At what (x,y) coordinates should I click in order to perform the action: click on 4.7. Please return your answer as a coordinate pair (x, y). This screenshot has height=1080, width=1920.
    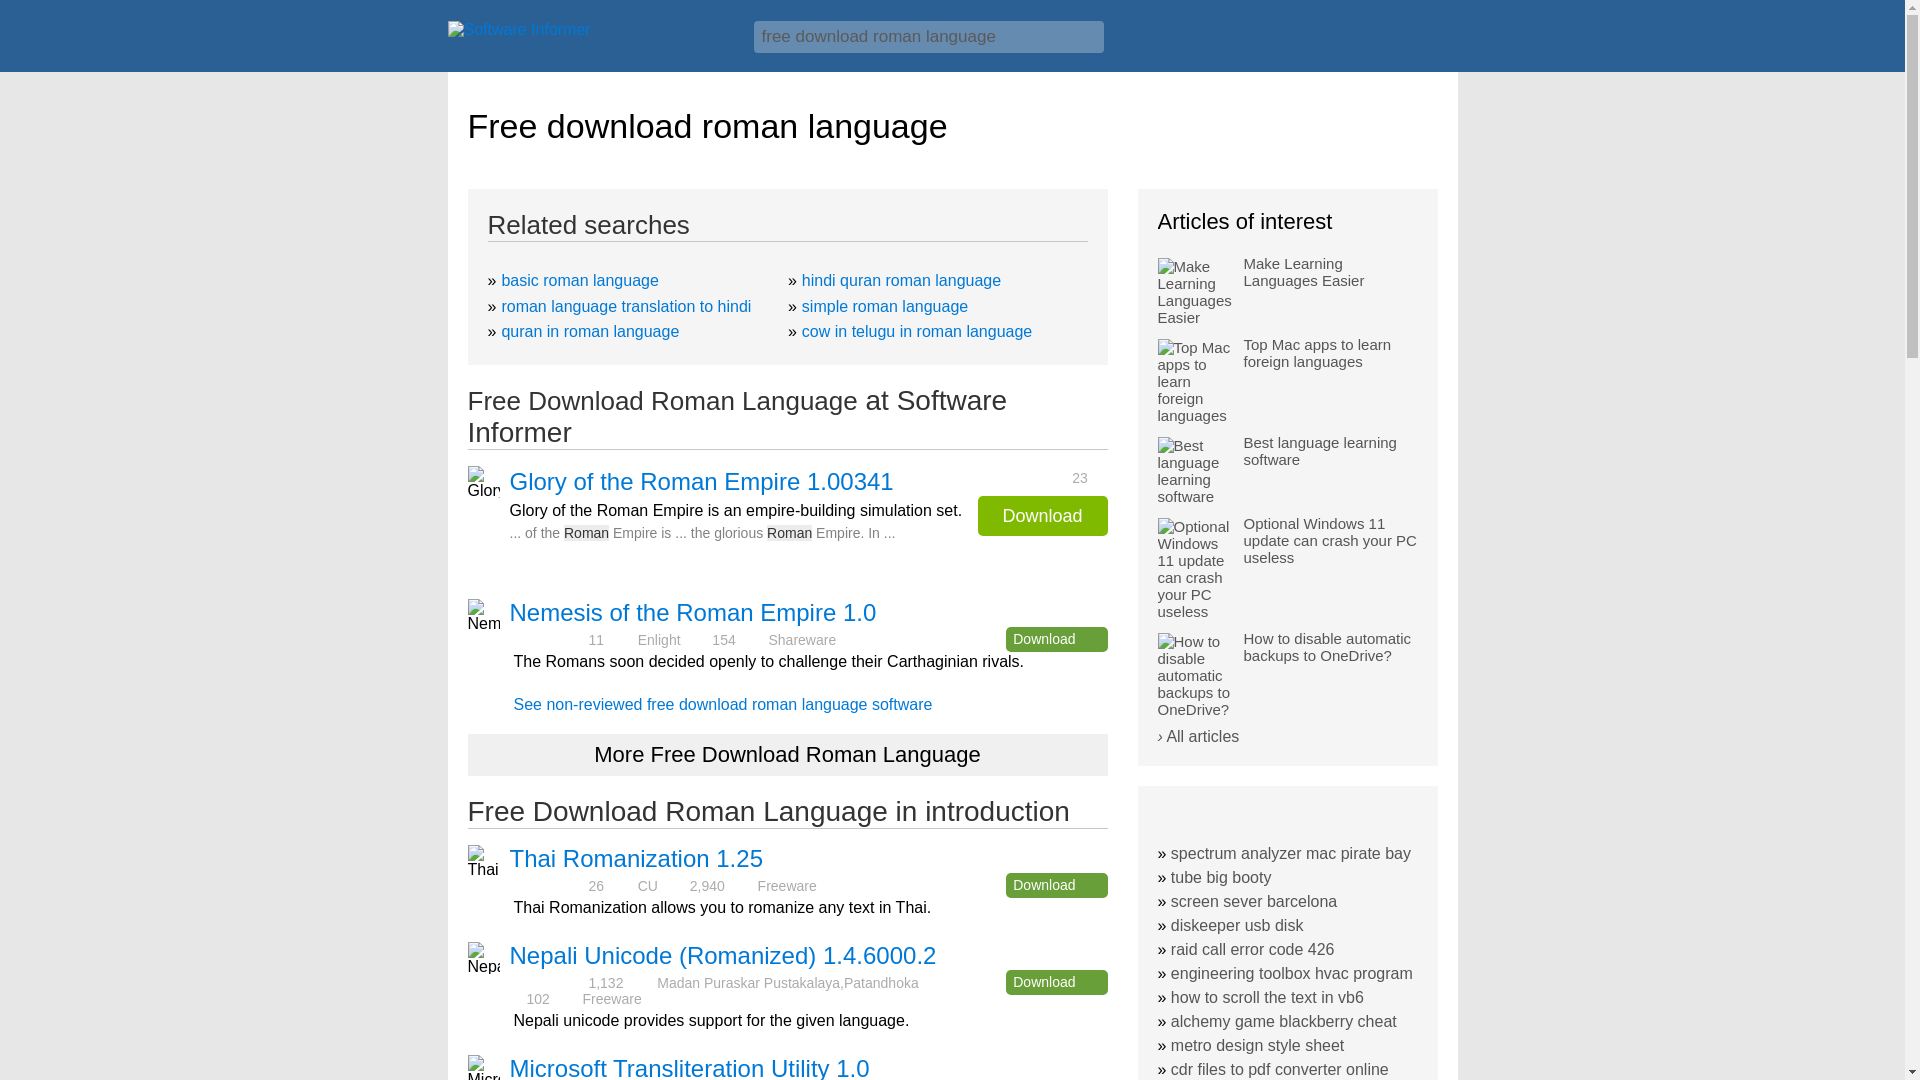
    Looking at the image, I should click on (548, 638).